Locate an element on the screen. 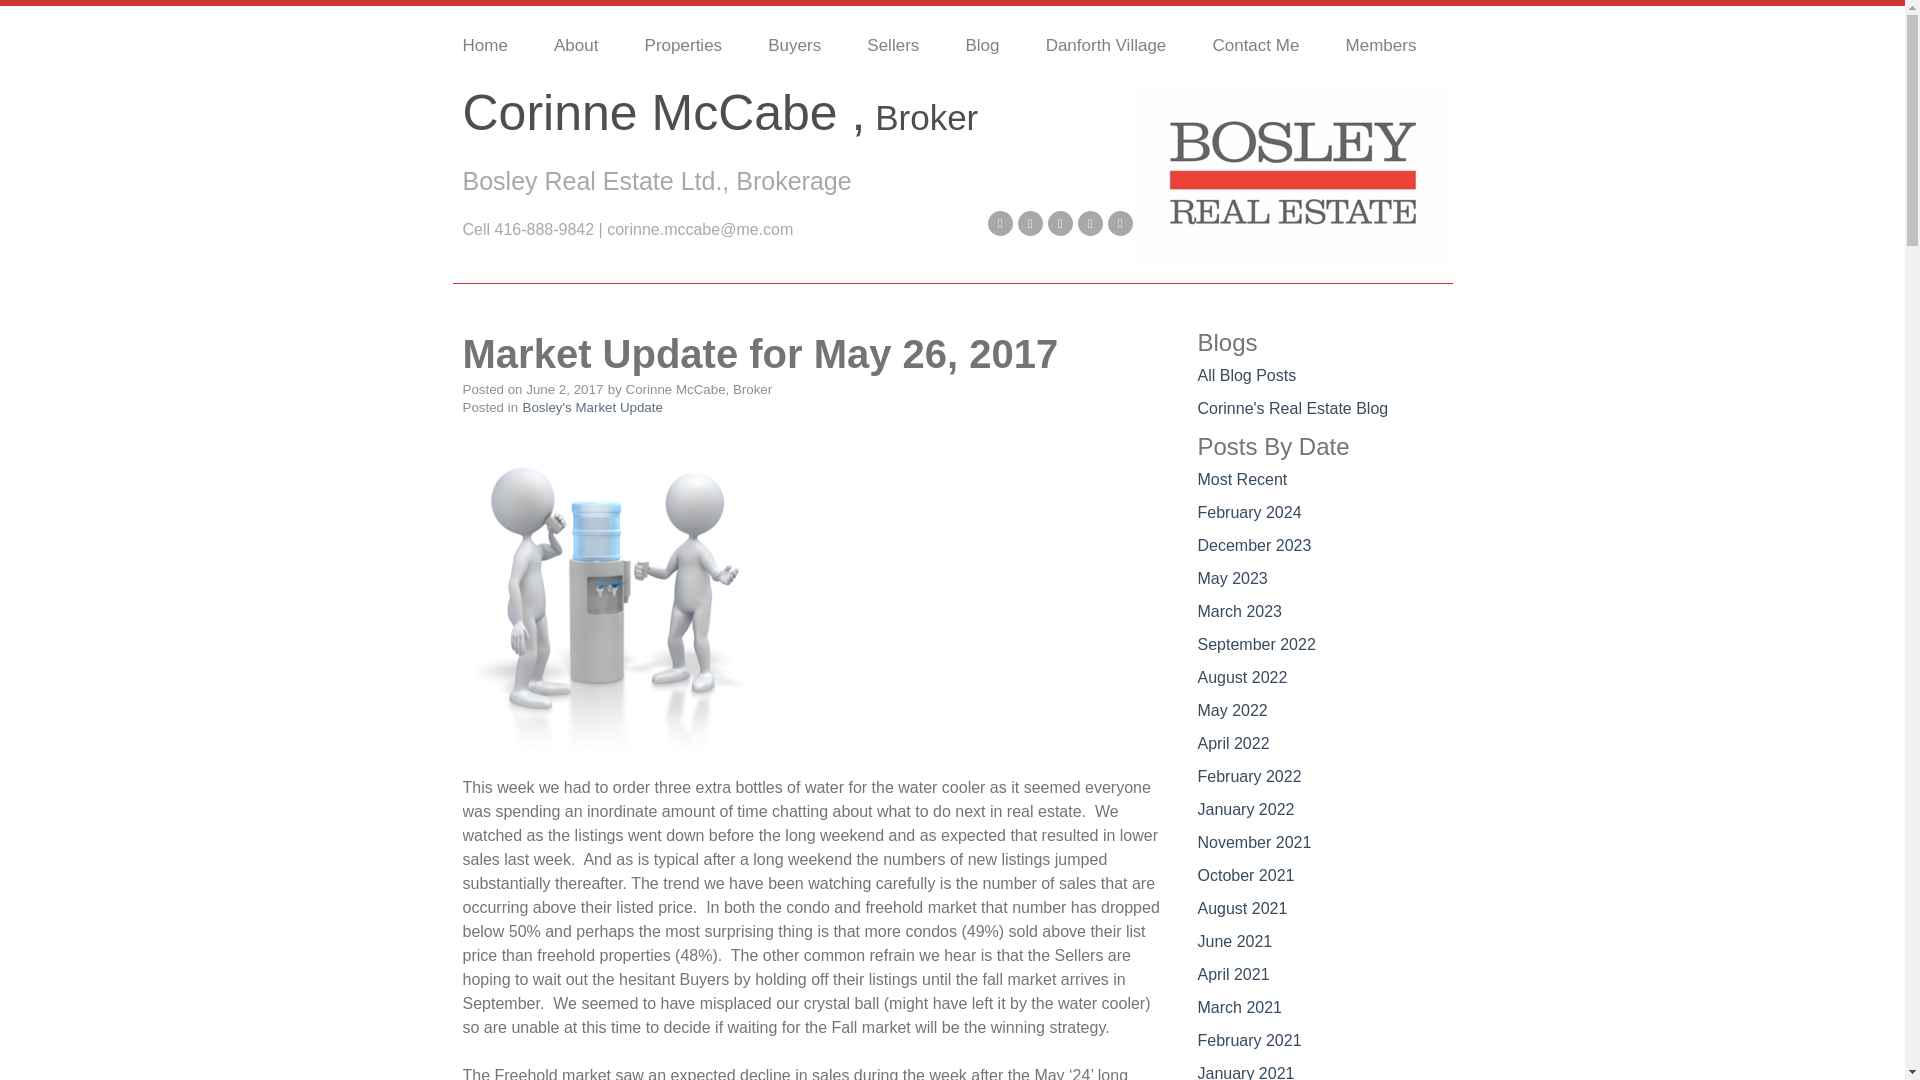 The image size is (1920, 1080). Home is located at coordinates (497, 46).